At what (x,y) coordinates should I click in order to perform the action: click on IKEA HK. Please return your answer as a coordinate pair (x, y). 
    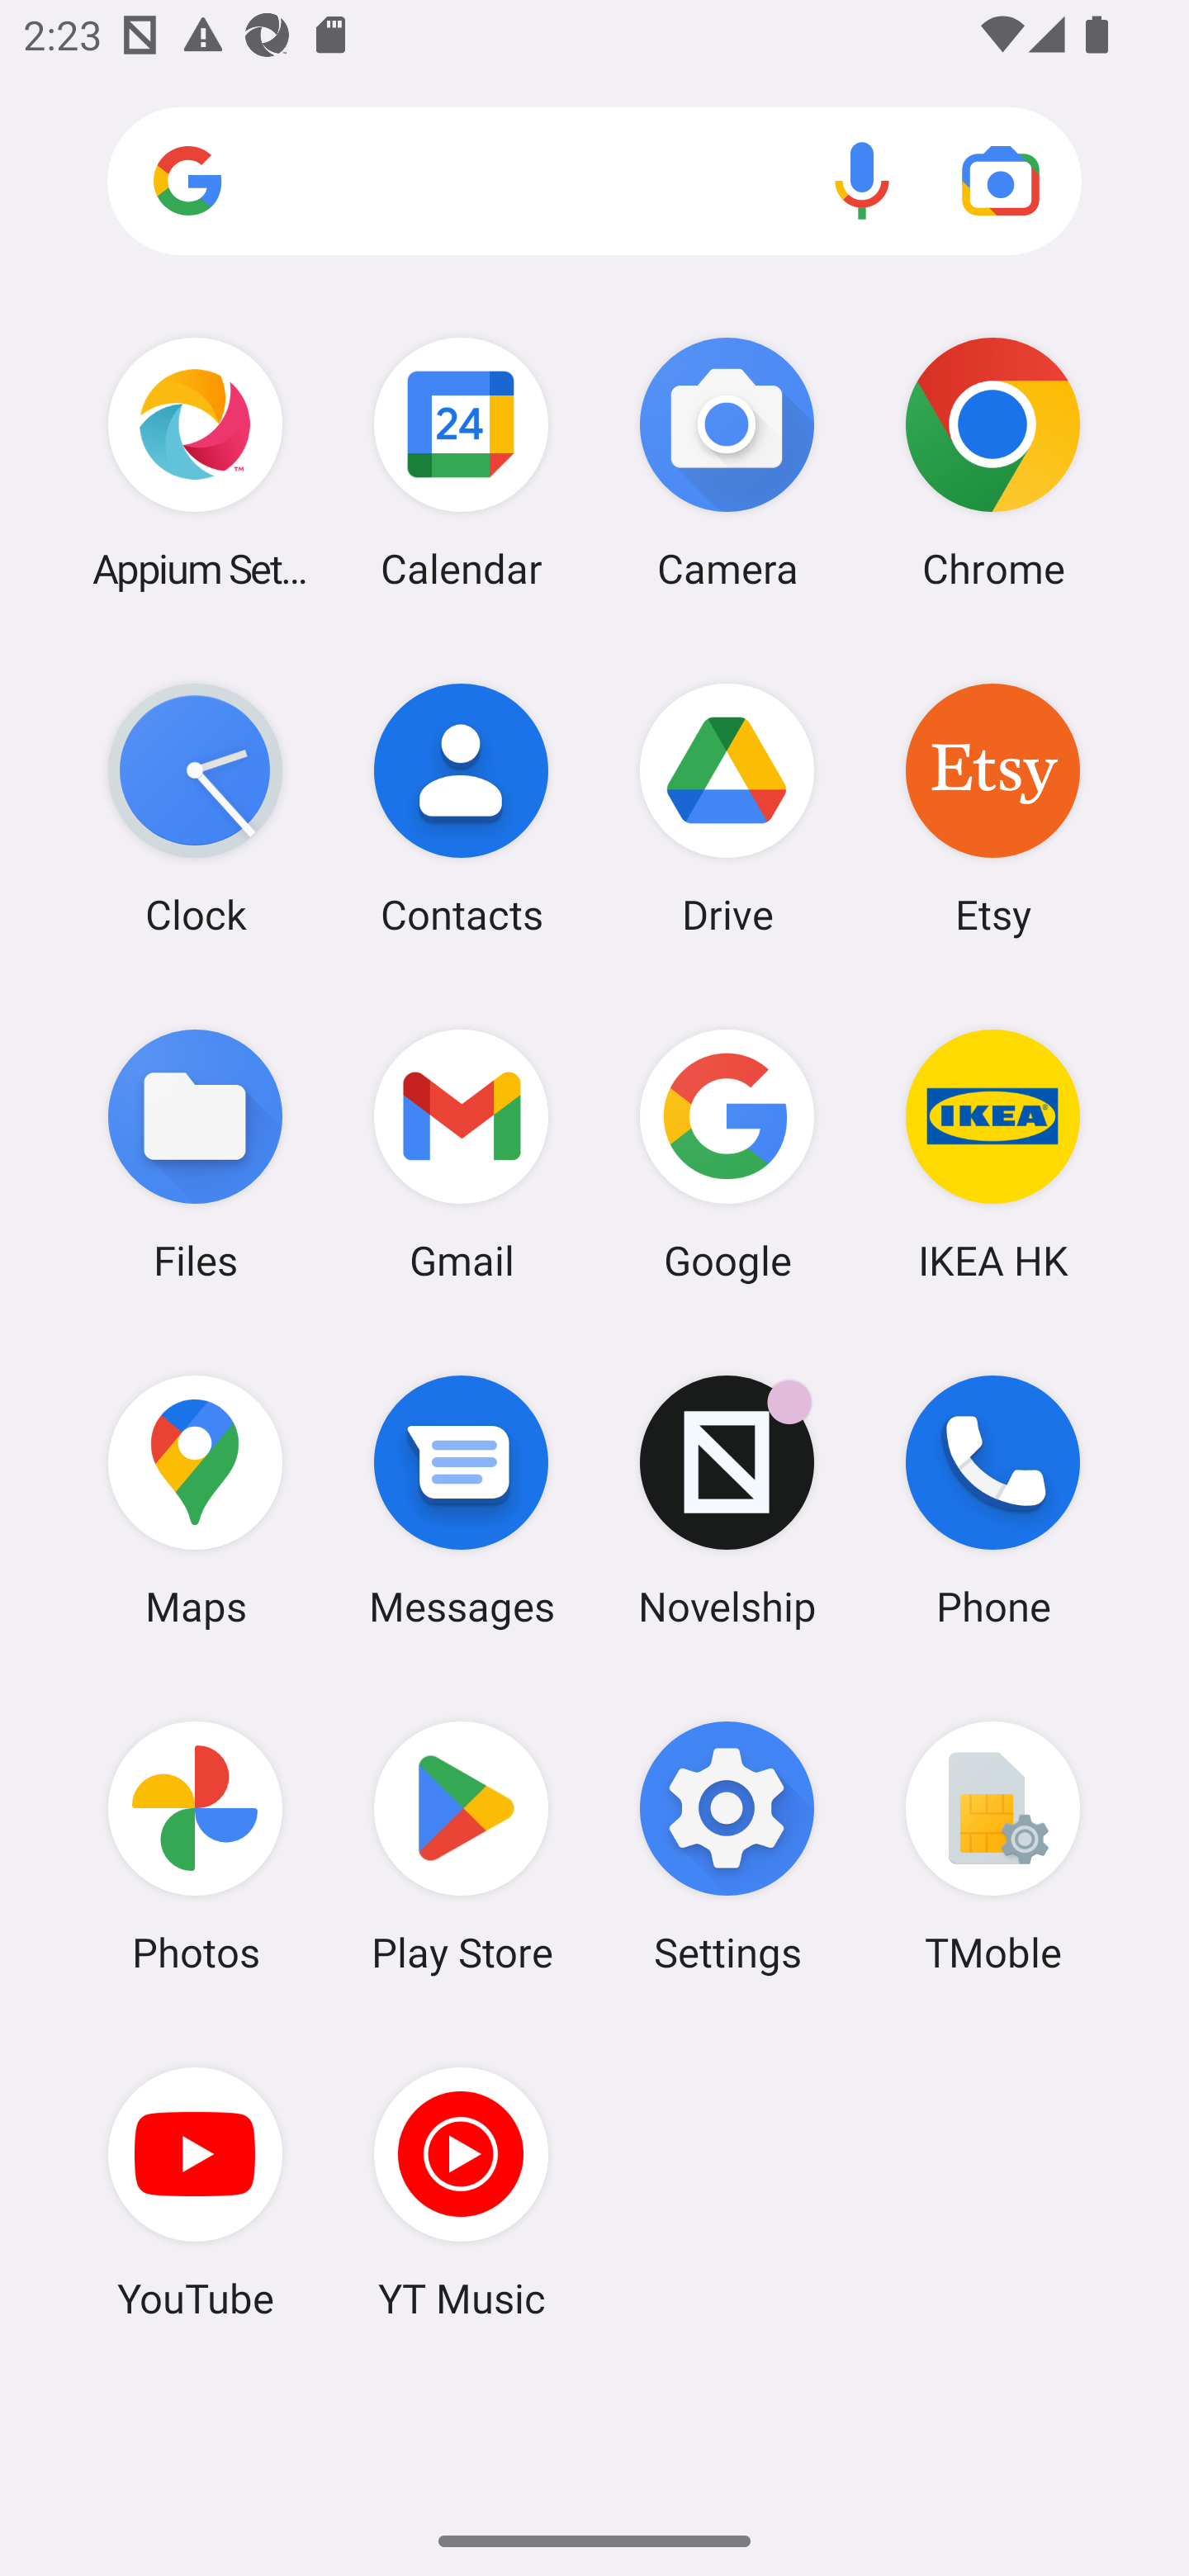
    Looking at the image, I should click on (992, 1153).